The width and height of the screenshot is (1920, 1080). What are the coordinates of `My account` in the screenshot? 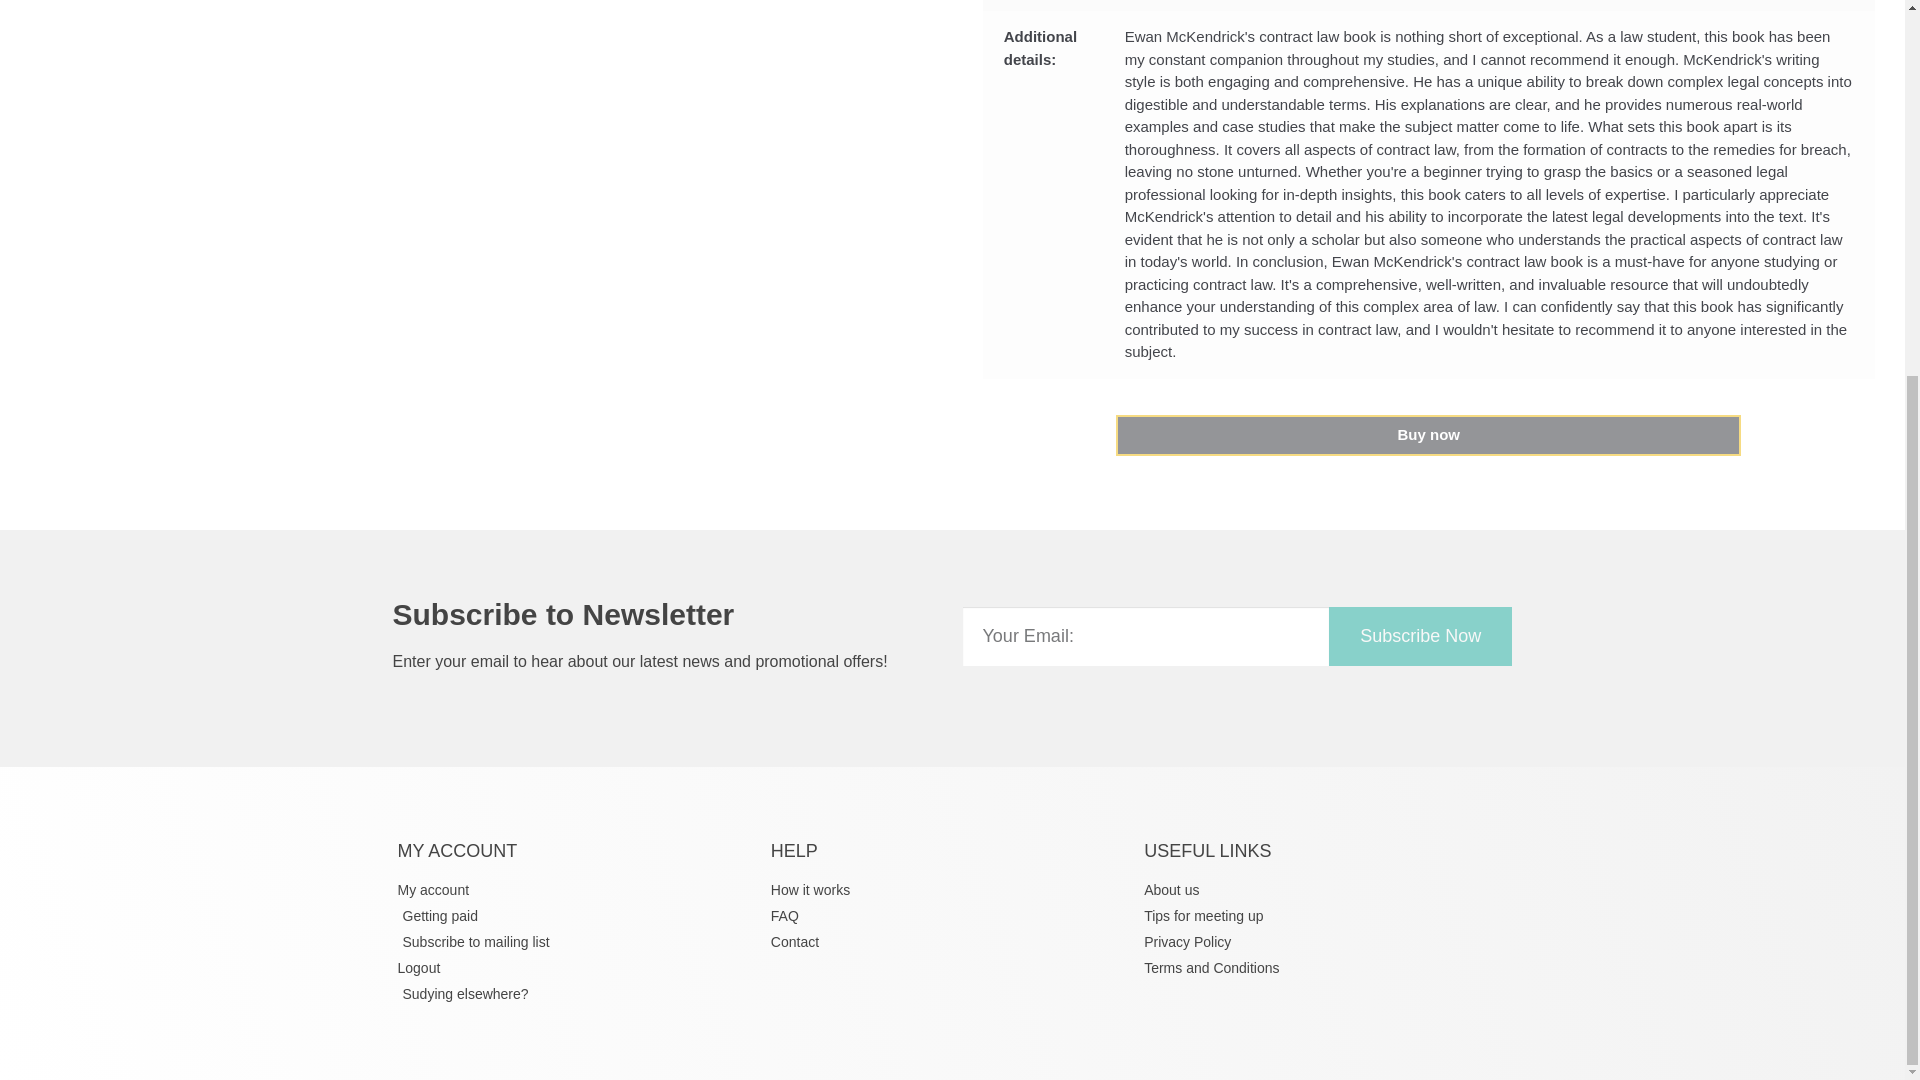 It's located at (578, 890).